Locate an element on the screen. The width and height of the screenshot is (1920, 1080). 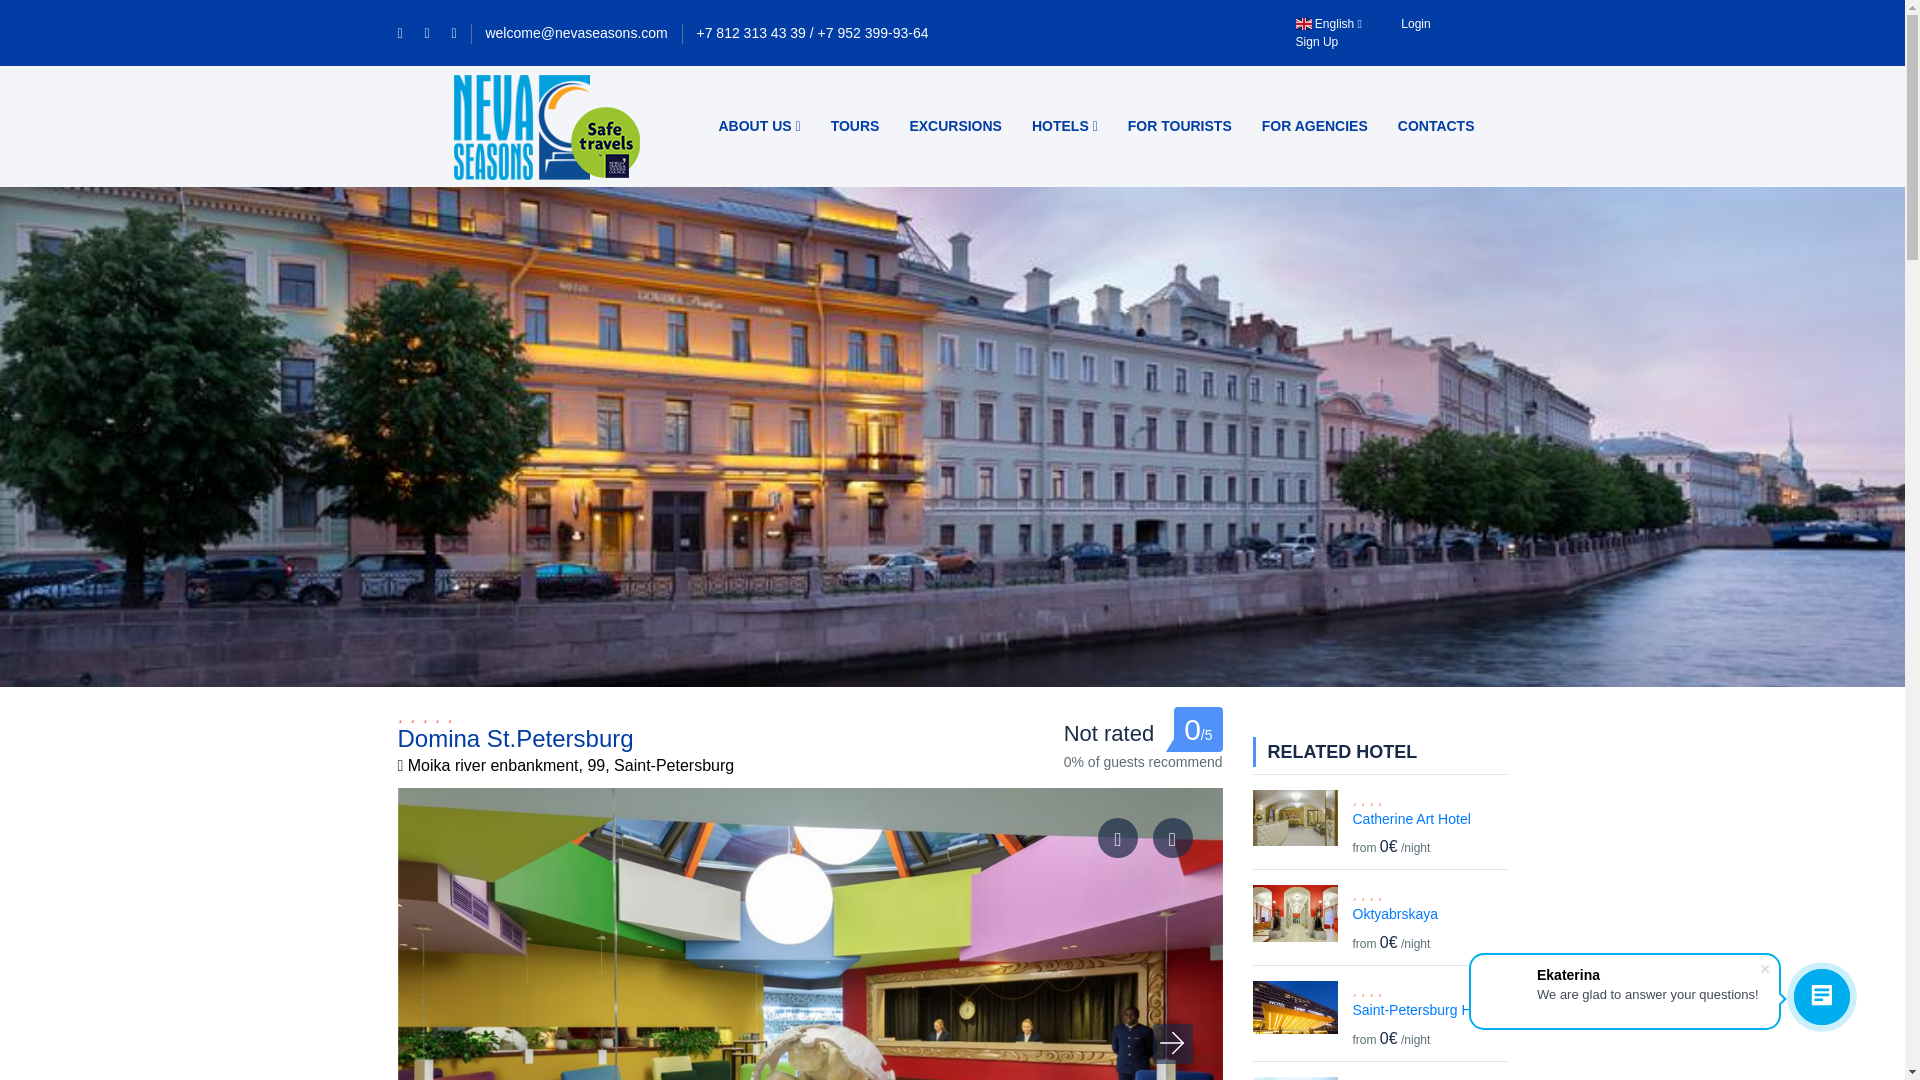
TOURS is located at coordinates (855, 126).